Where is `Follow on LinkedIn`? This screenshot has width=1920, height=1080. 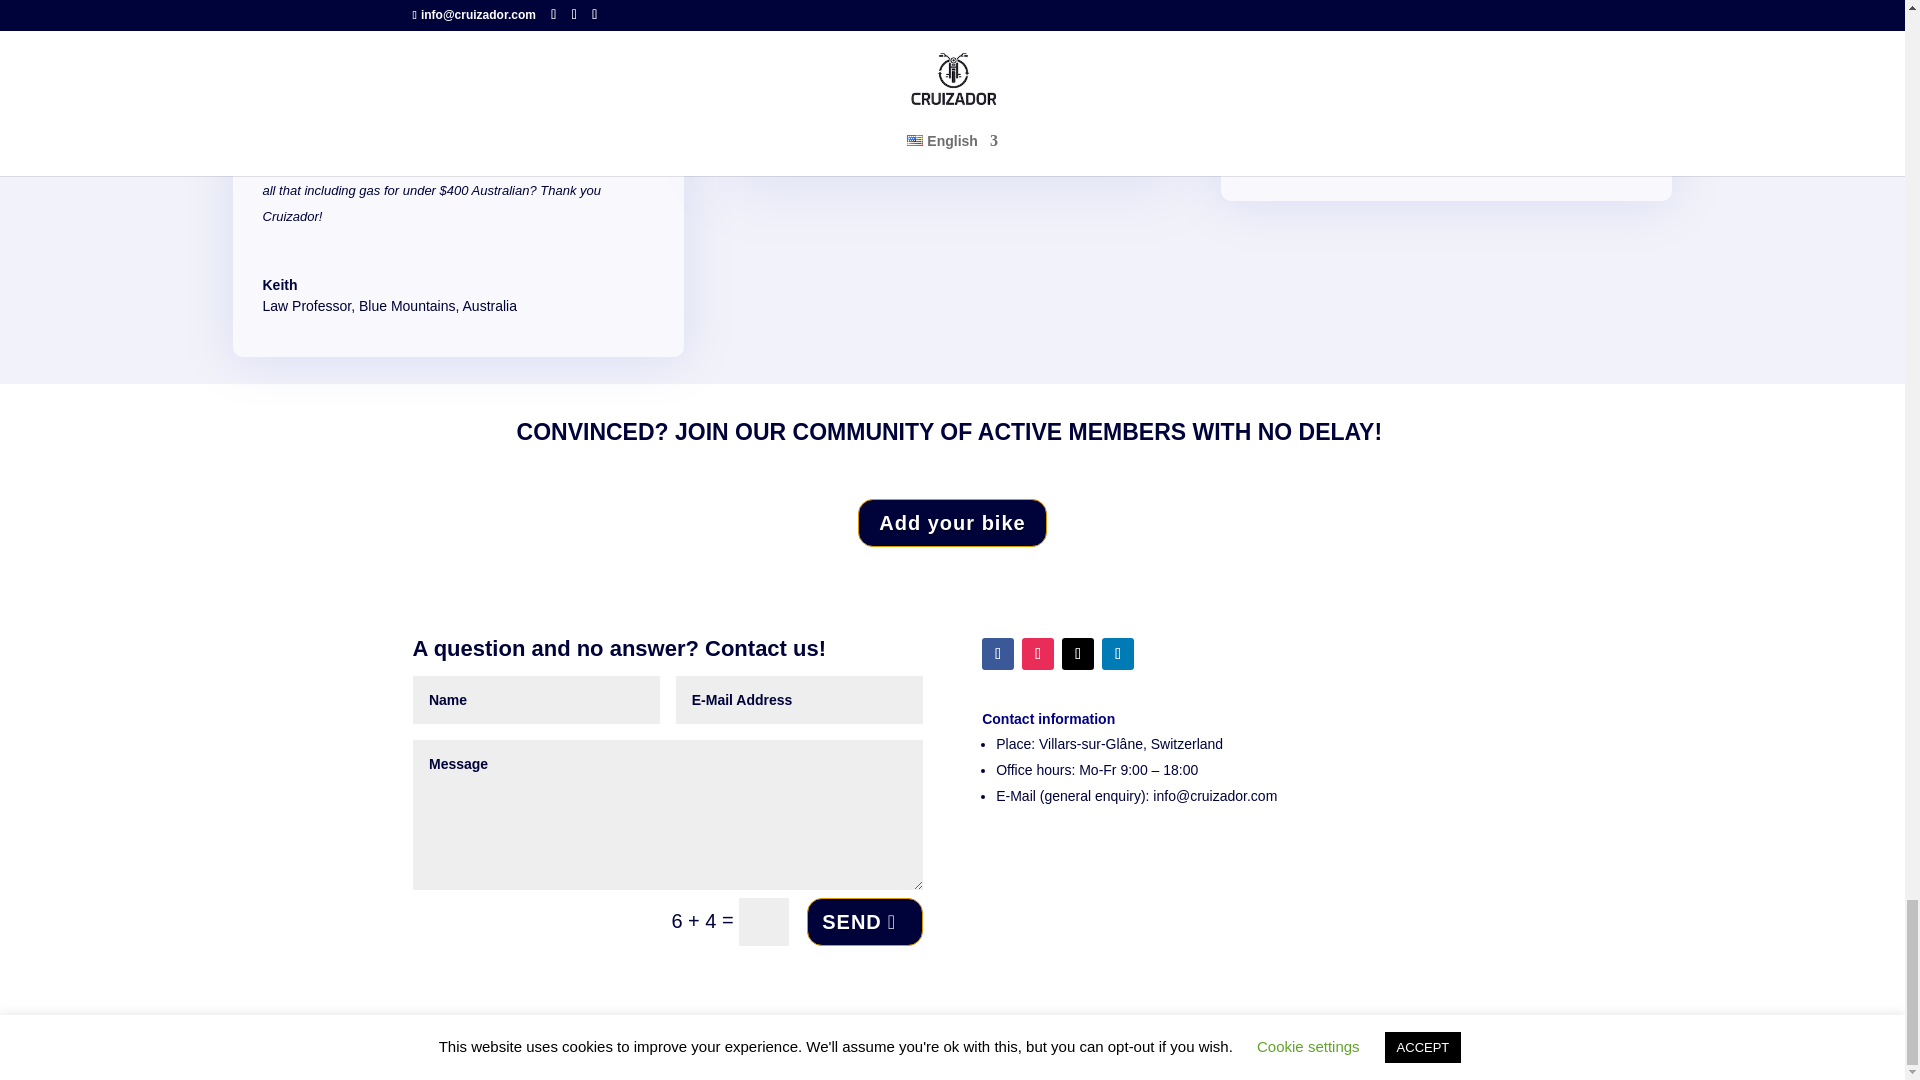 Follow on LinkedIn is located at coordinates (1118, 654).